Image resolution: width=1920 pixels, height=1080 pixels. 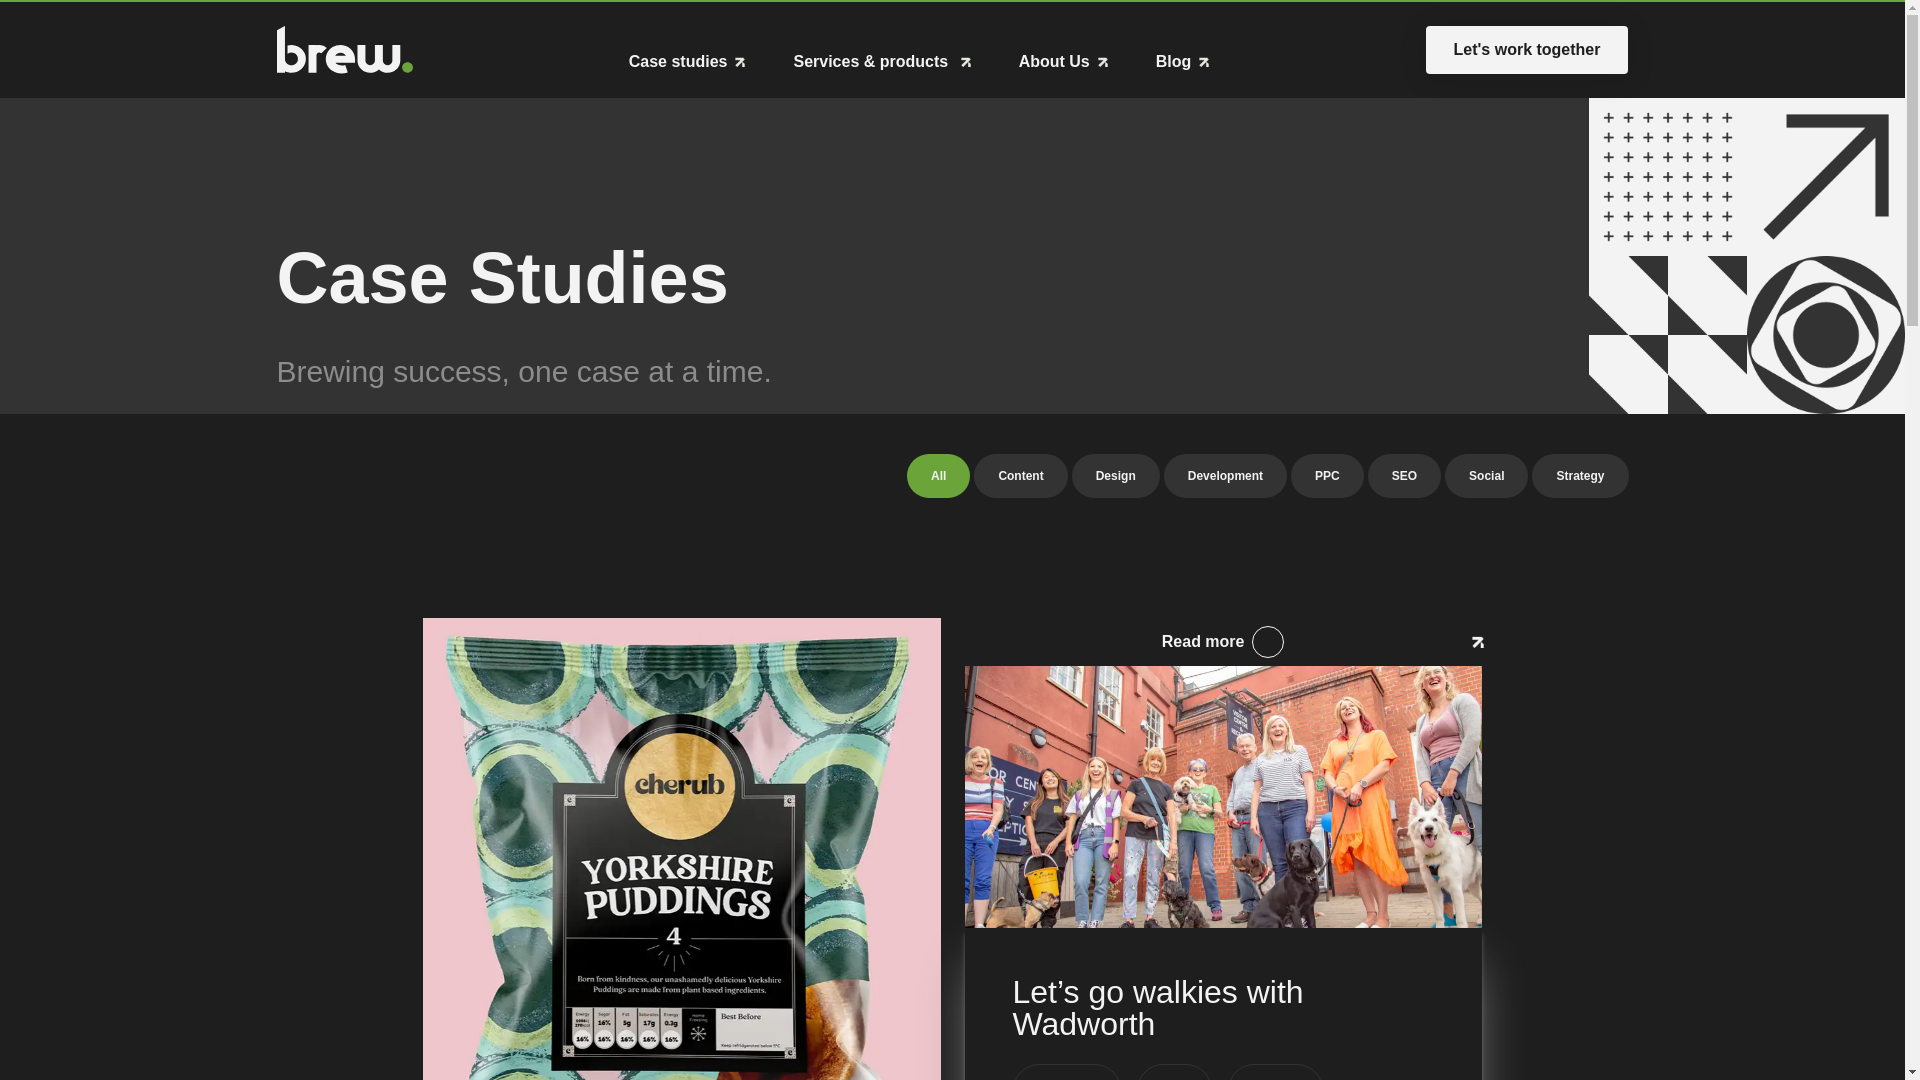 What do you see at coordinates (1224, 475) in the screenshot?
I see `Development` at bounding box center [1224, 475].